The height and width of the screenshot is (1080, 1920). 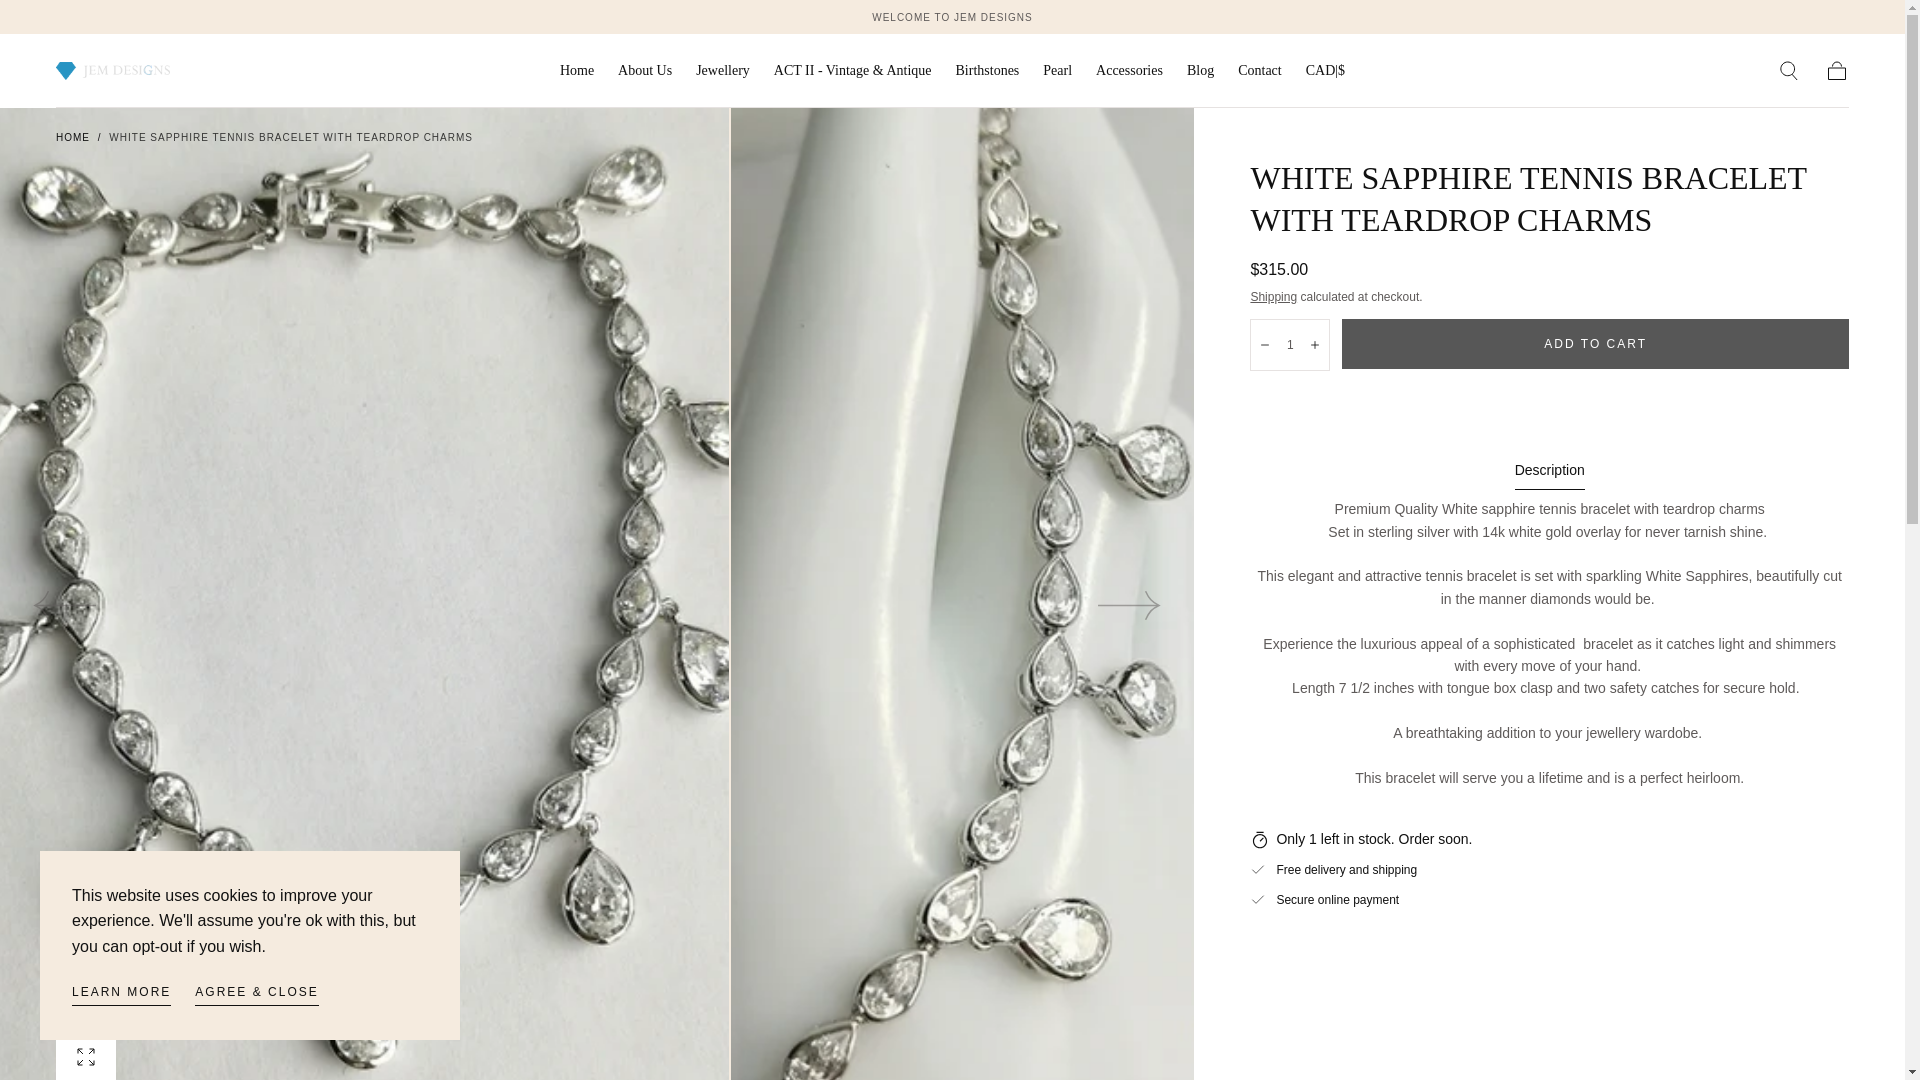 What do you see at coordinates (952, 16) in the screenshot?
I see `WELCOME TO JEM DESIGNS` at bounding box center [952, 16].